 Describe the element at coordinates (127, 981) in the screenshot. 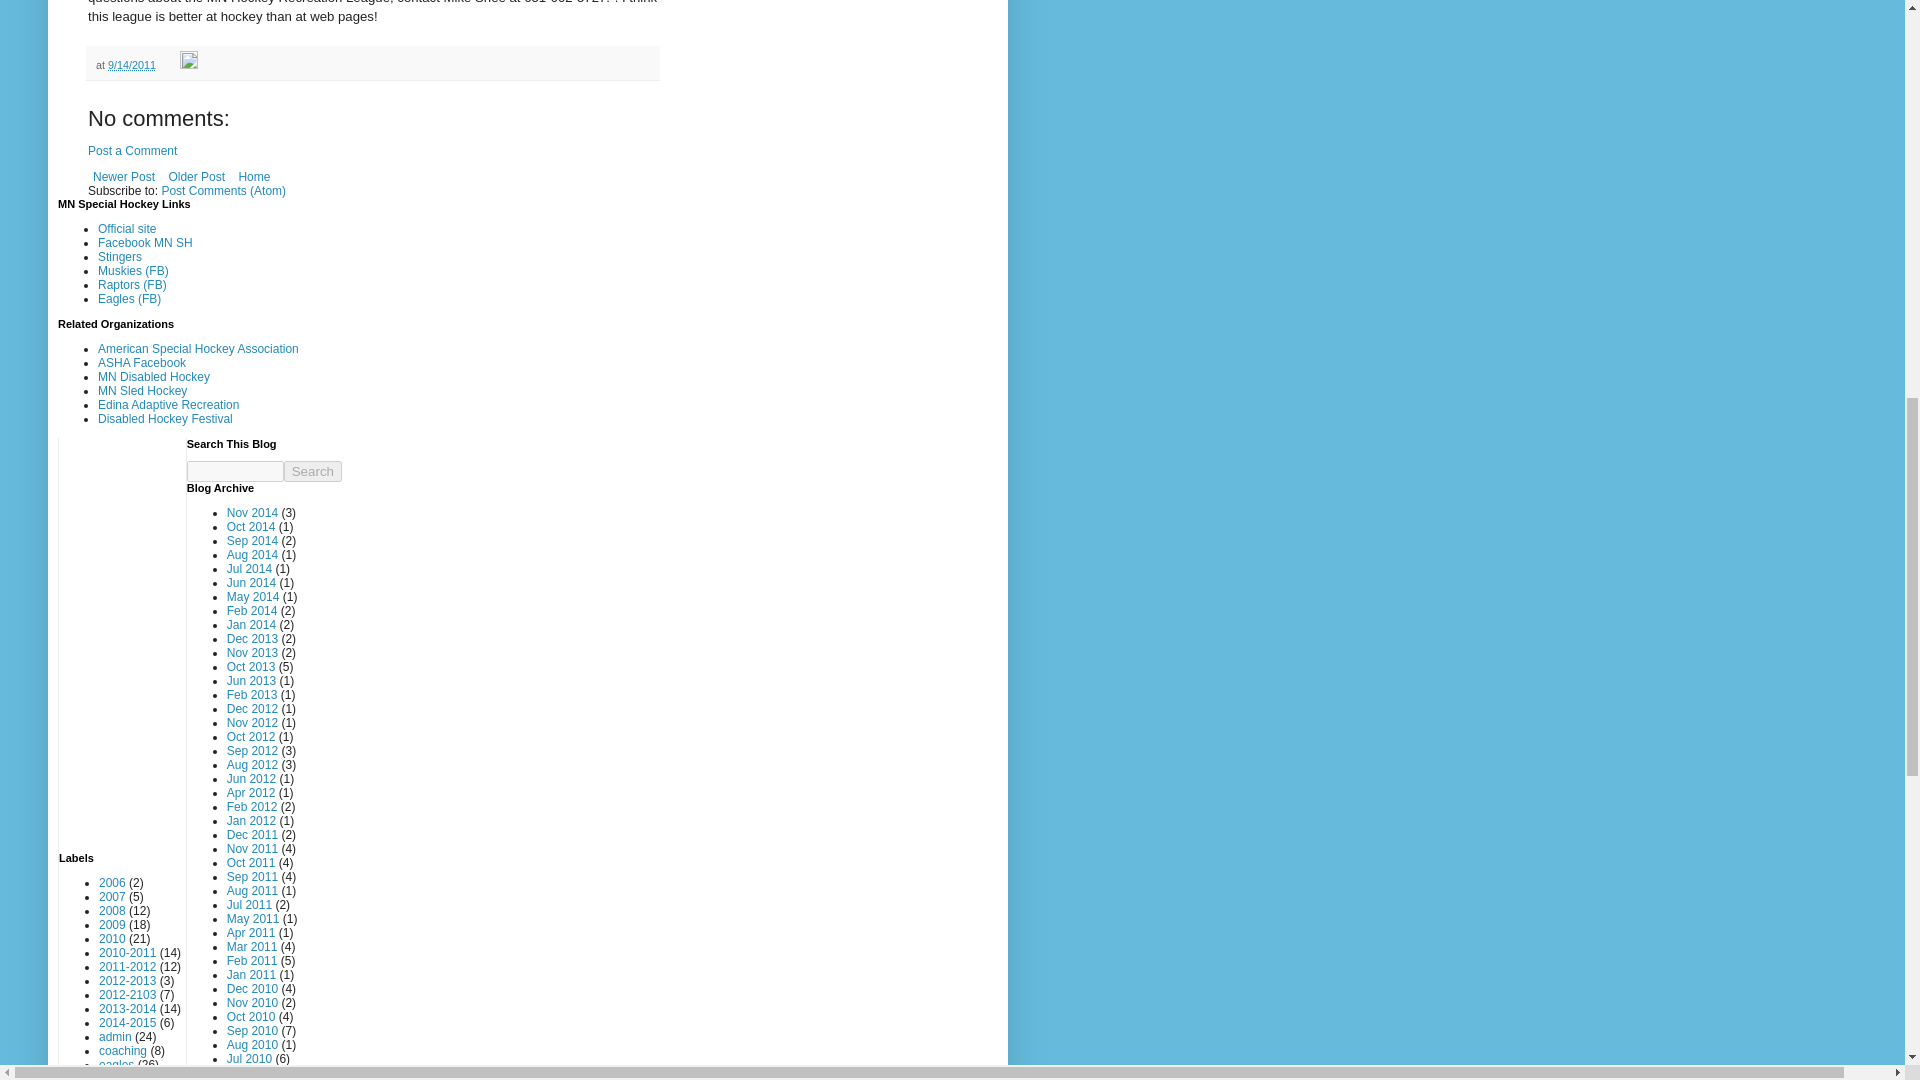

I see `2012-2013` at that location.